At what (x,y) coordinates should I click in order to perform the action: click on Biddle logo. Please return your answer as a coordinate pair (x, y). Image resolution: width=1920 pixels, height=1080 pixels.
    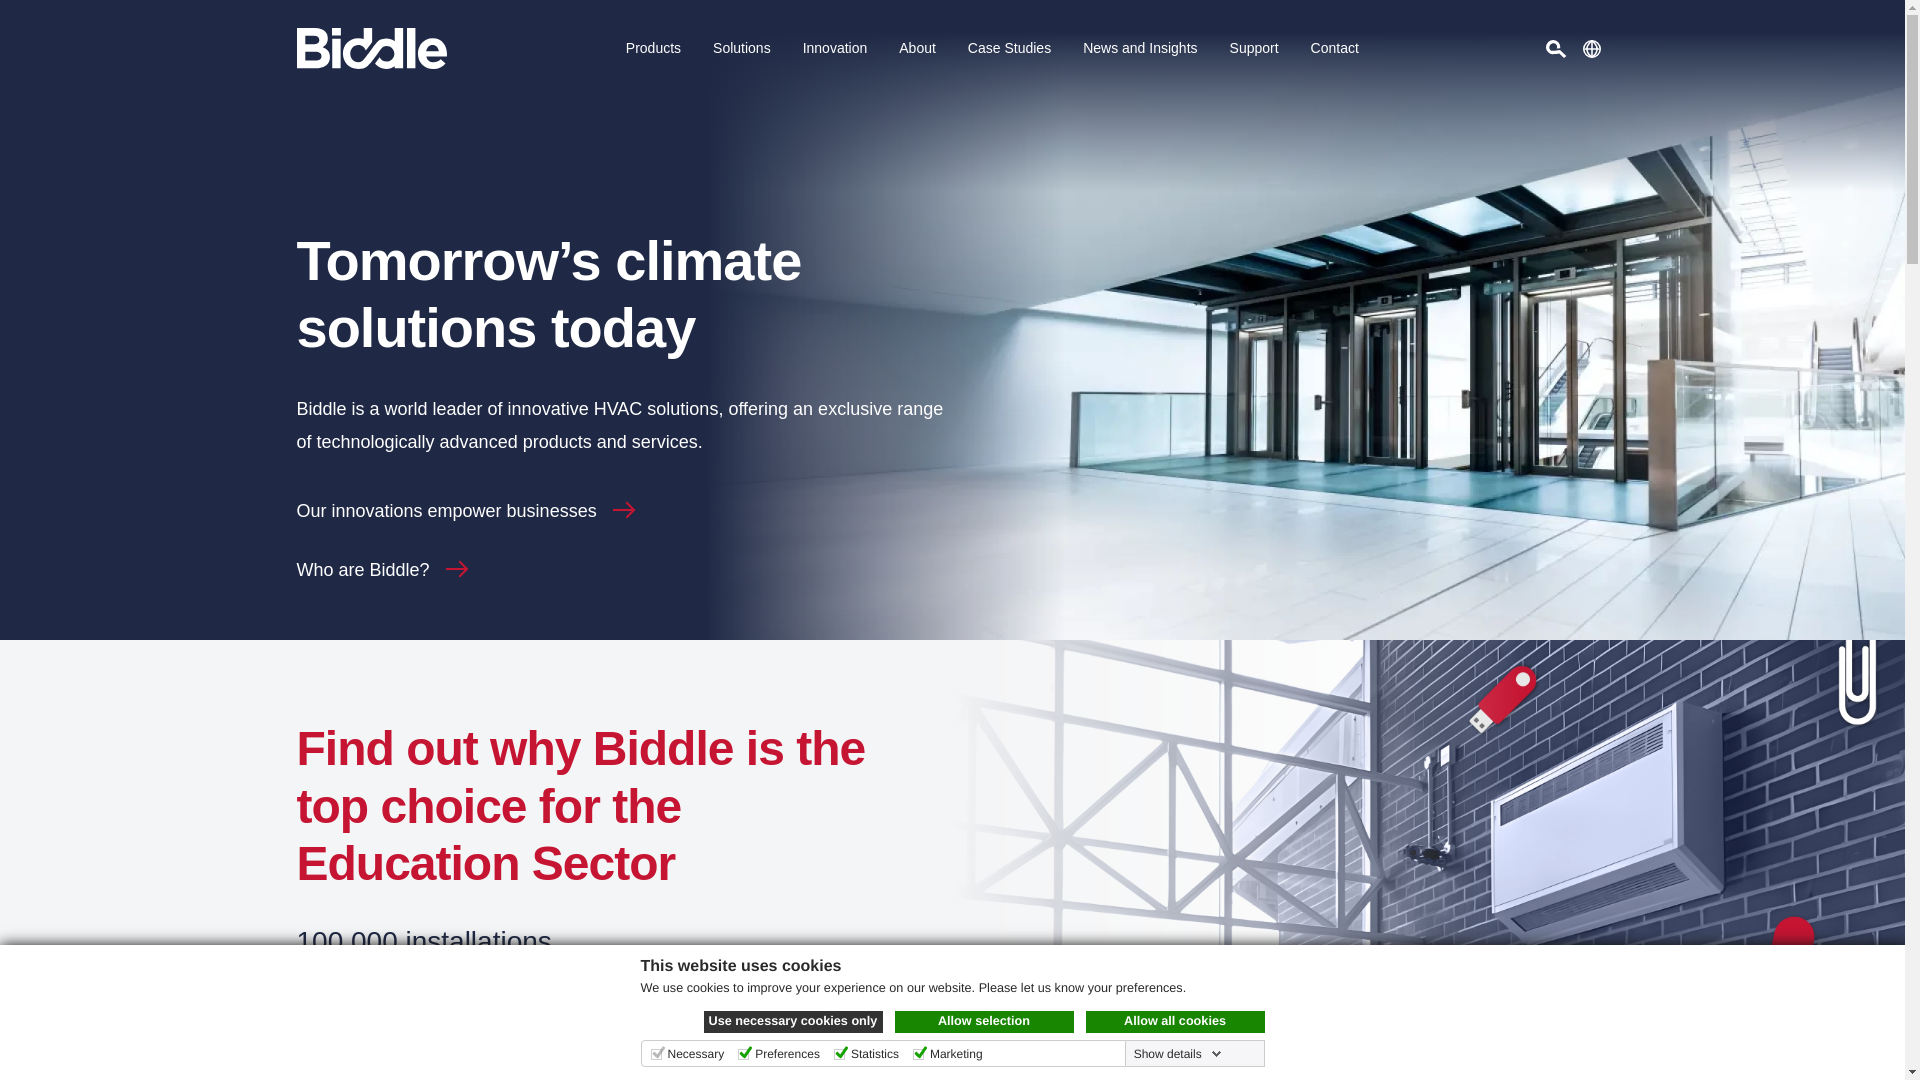
    Looking at the image, I should click on (370, 48).